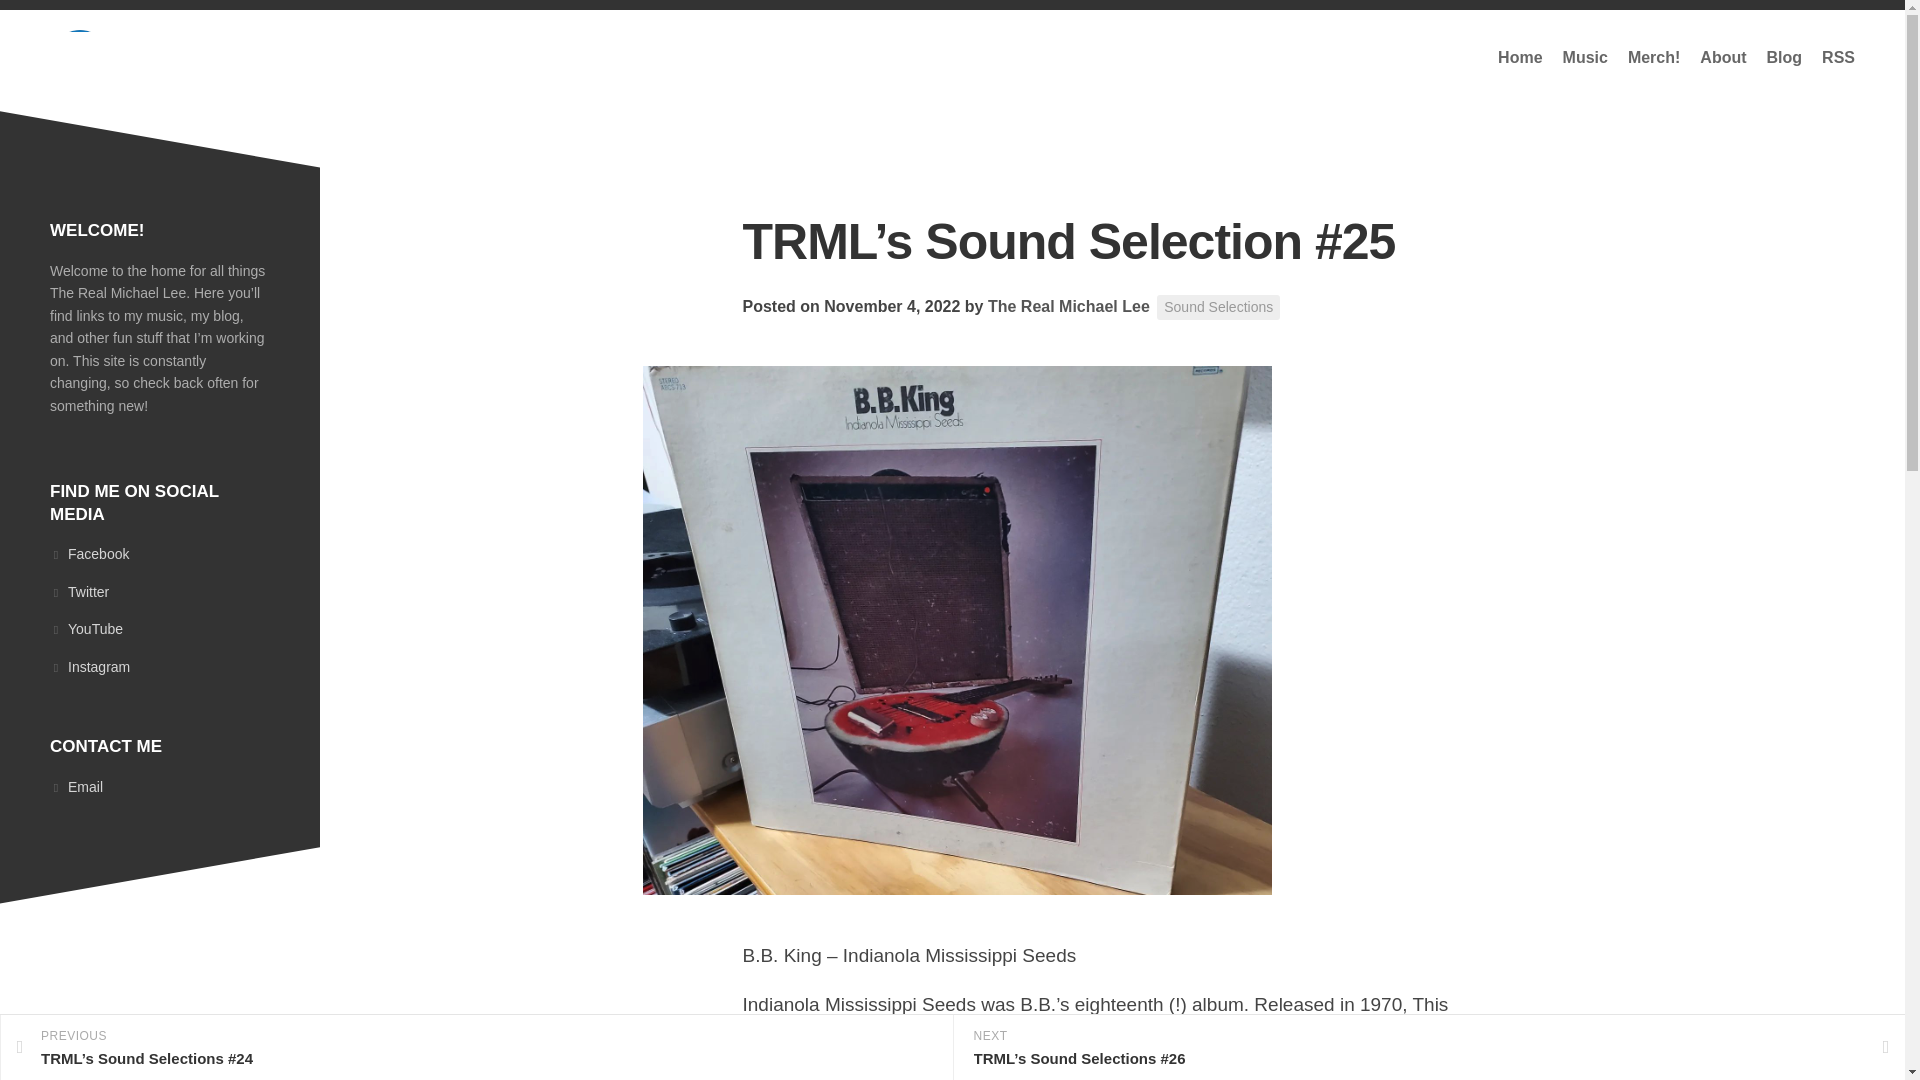 The image size is (1920, 1080). What do you see at coordinates (1722, 58) in the screenshot?
I see `About` at bounding box center [1722, 58].